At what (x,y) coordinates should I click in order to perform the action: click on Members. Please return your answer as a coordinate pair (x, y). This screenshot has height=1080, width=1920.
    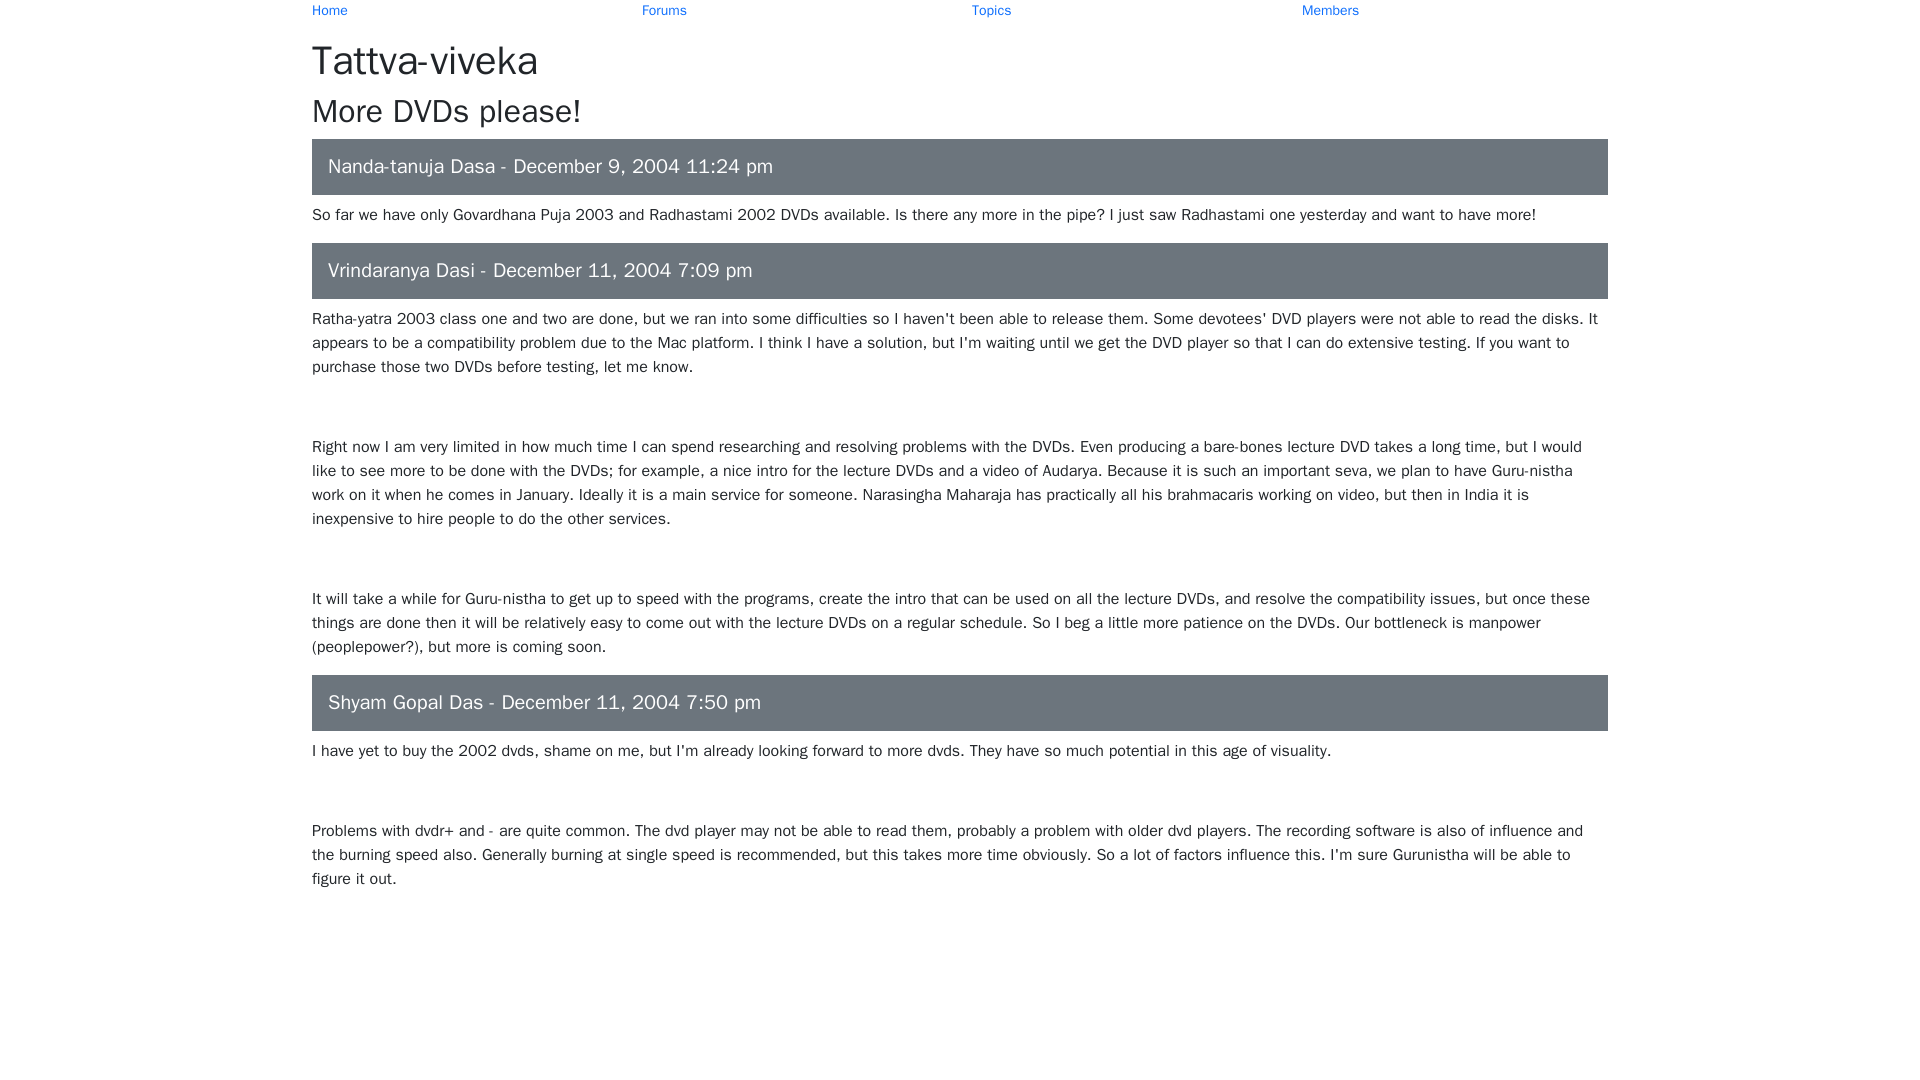
    Looking at the image, I should click on (1330, 10).